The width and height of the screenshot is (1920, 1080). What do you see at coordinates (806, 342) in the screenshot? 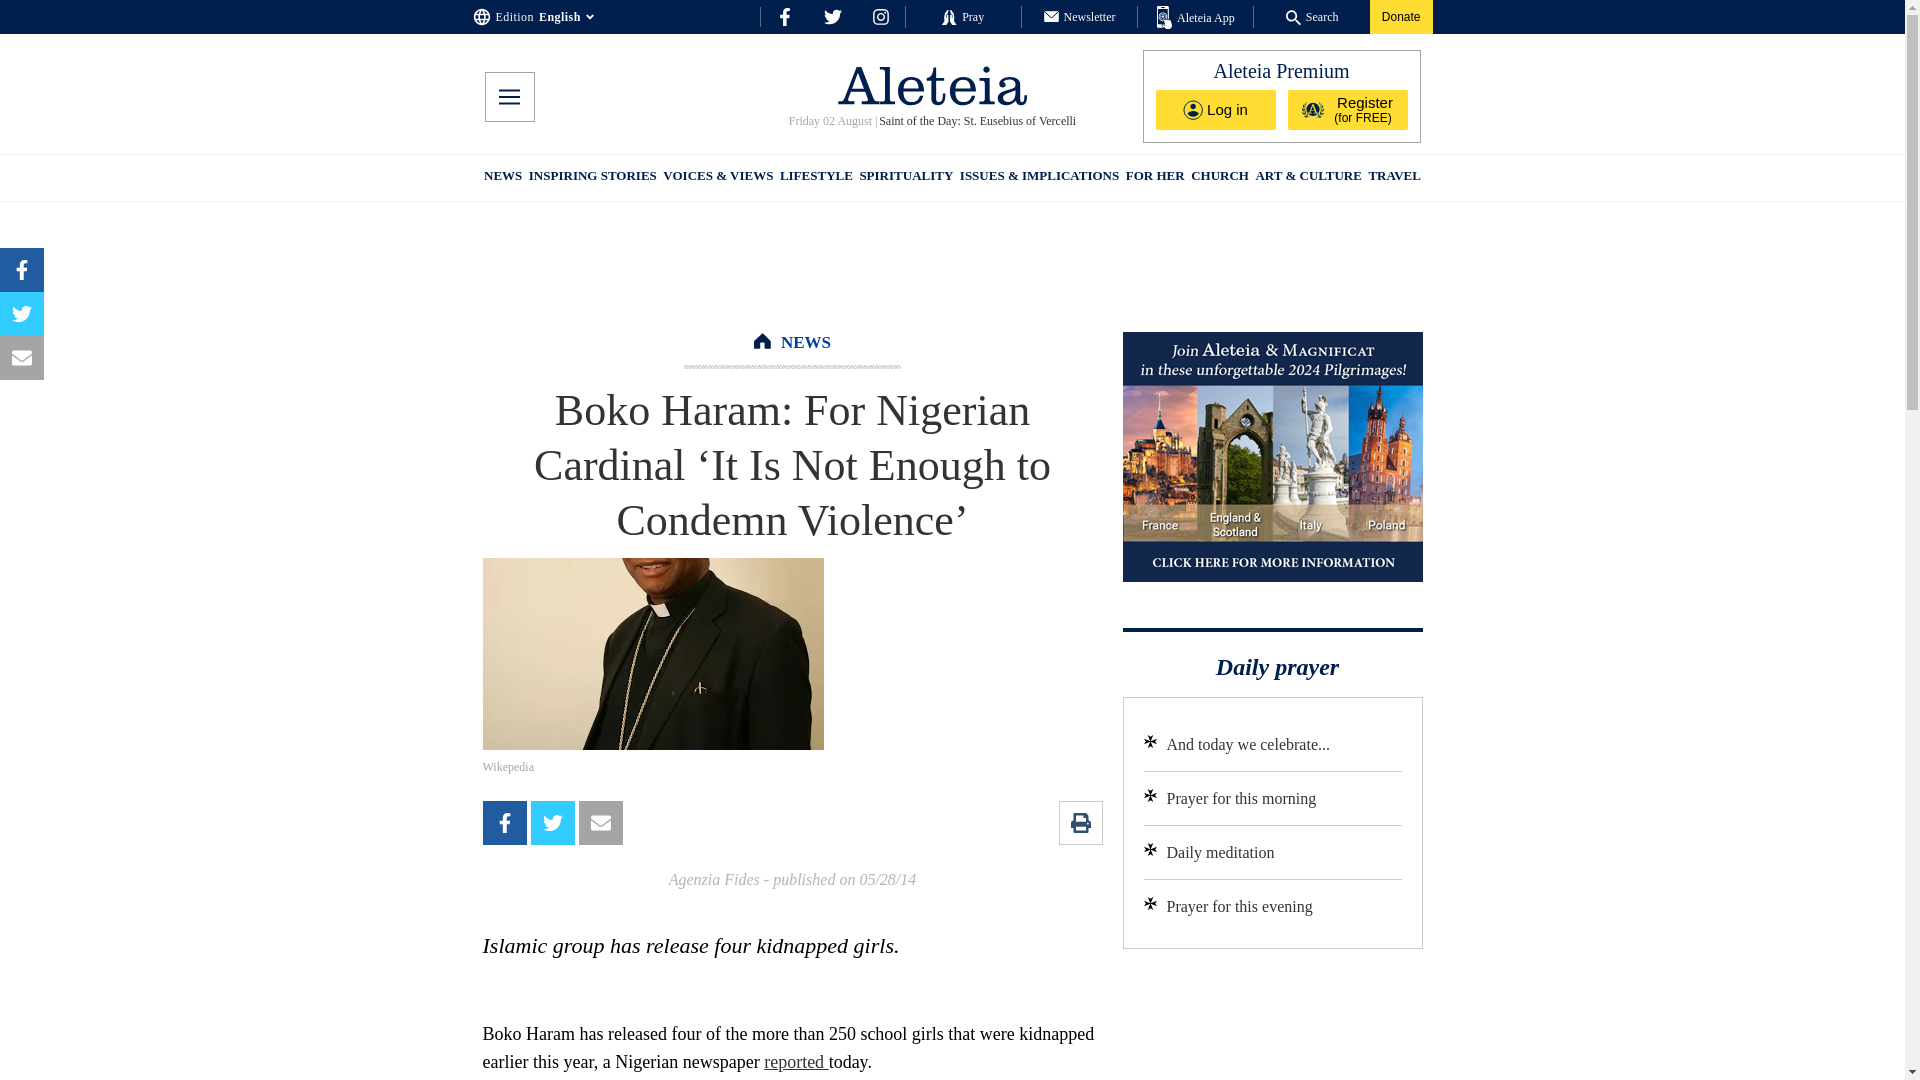
I see `NEWS` at bounding box center [806, 342].